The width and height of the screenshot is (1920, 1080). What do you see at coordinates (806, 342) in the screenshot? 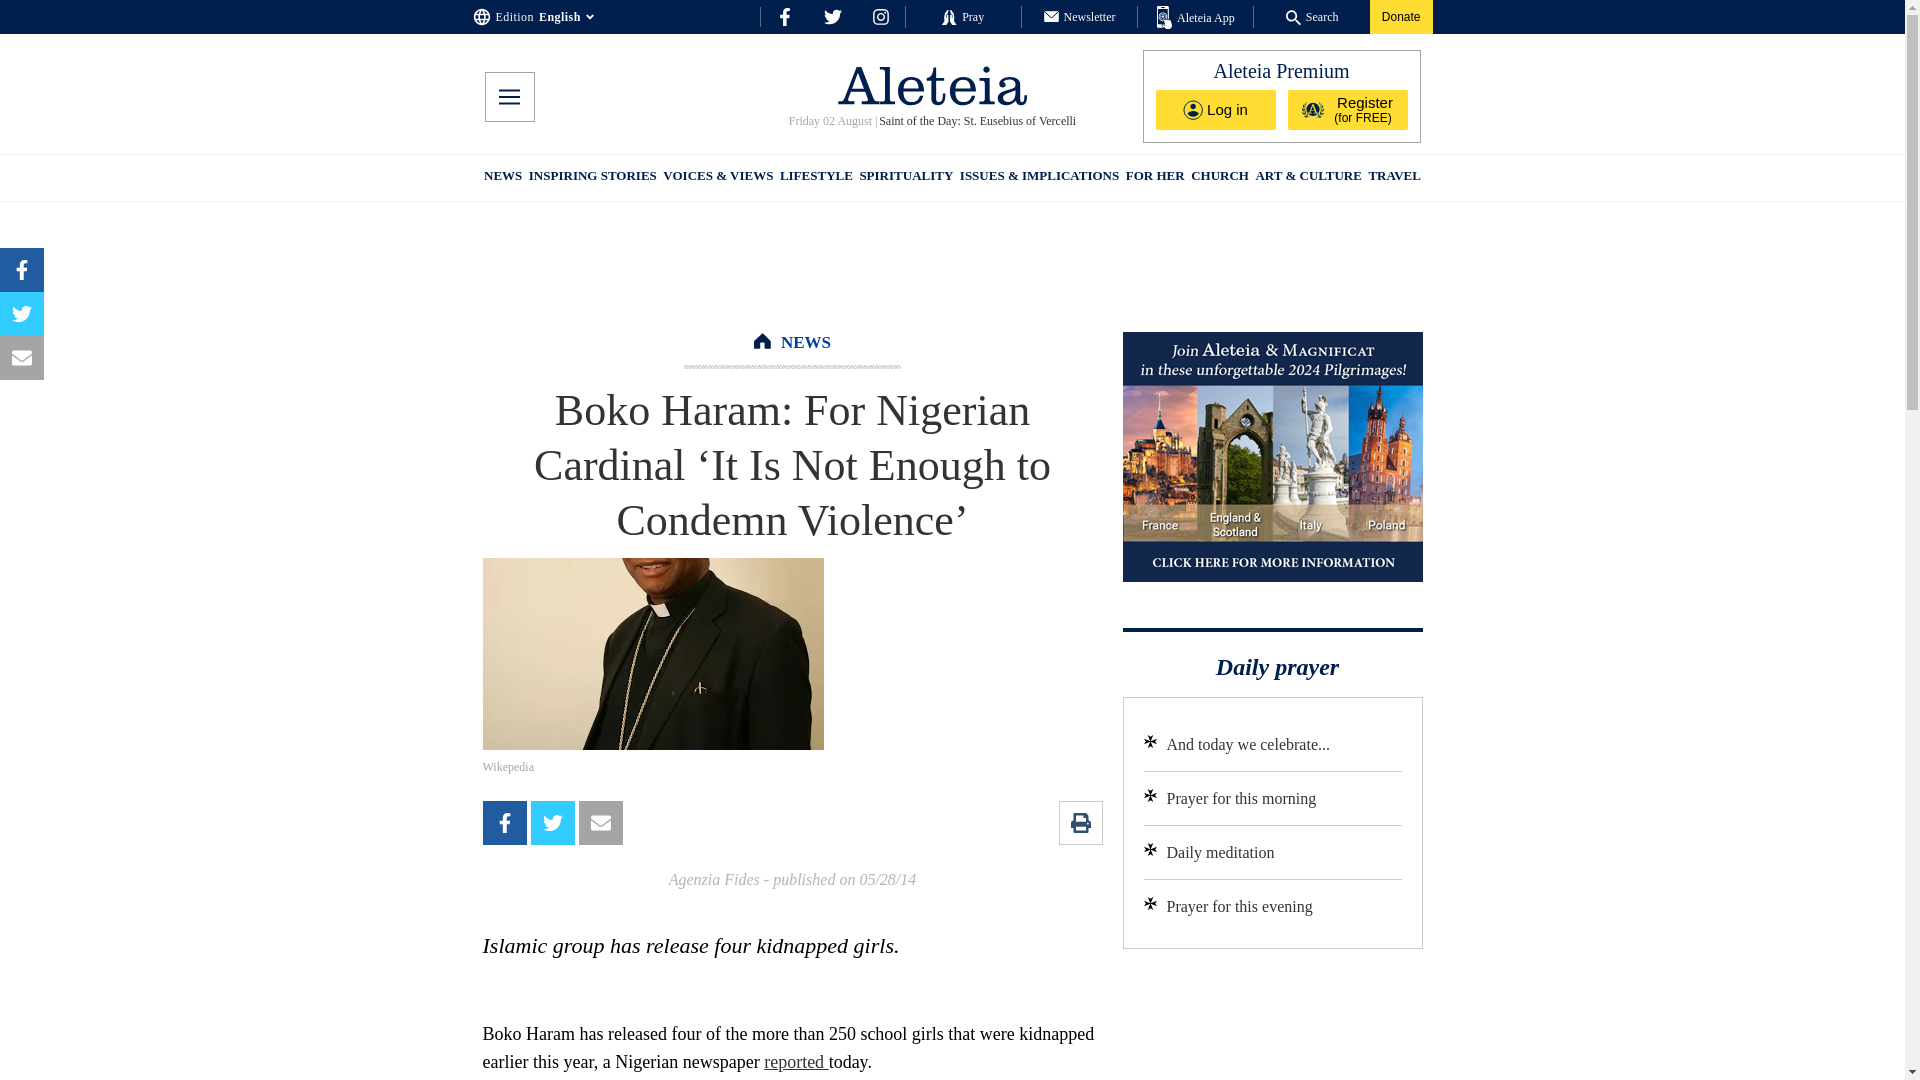
I see `NEWS` at bounding box center [806, 342].